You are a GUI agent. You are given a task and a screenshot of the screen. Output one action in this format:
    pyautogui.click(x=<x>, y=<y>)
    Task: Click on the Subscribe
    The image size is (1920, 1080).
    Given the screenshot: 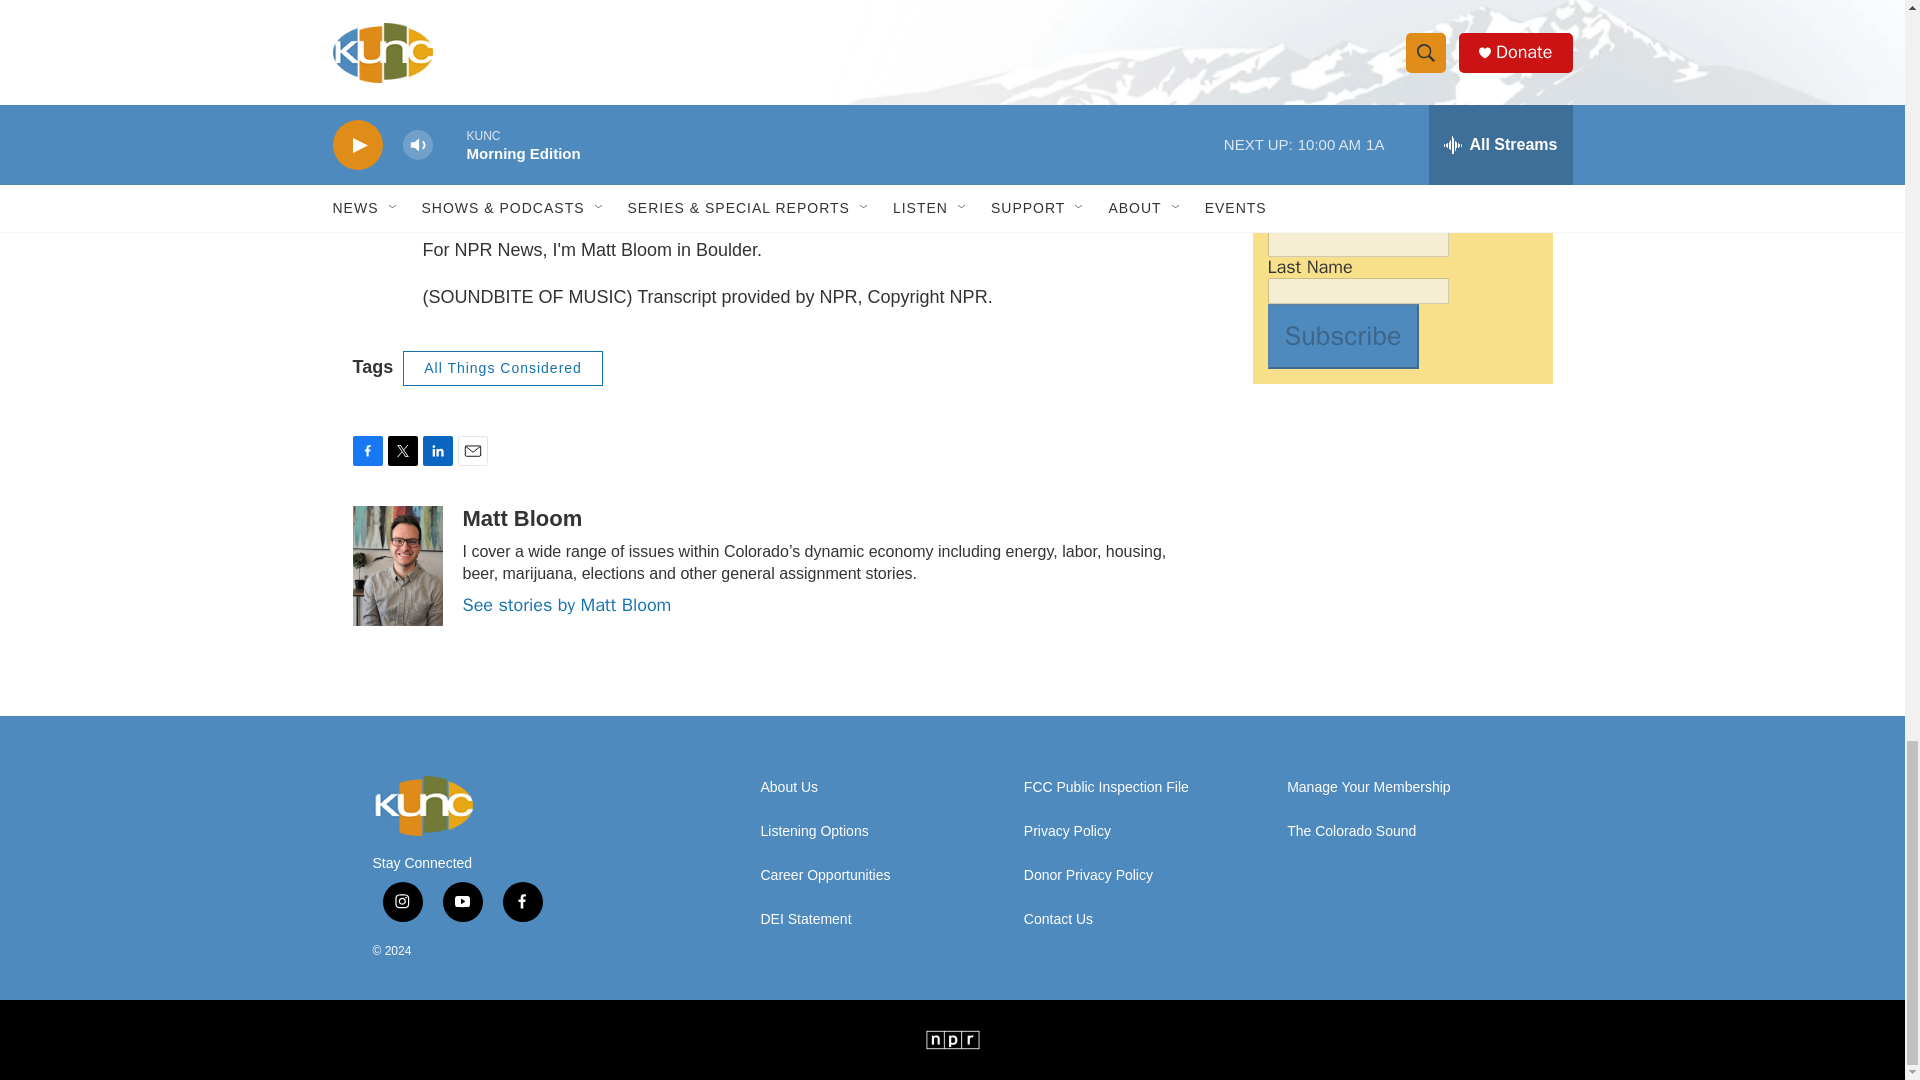 What is the action you would take?
    pyautogui.click(x=1342, y=336)
    